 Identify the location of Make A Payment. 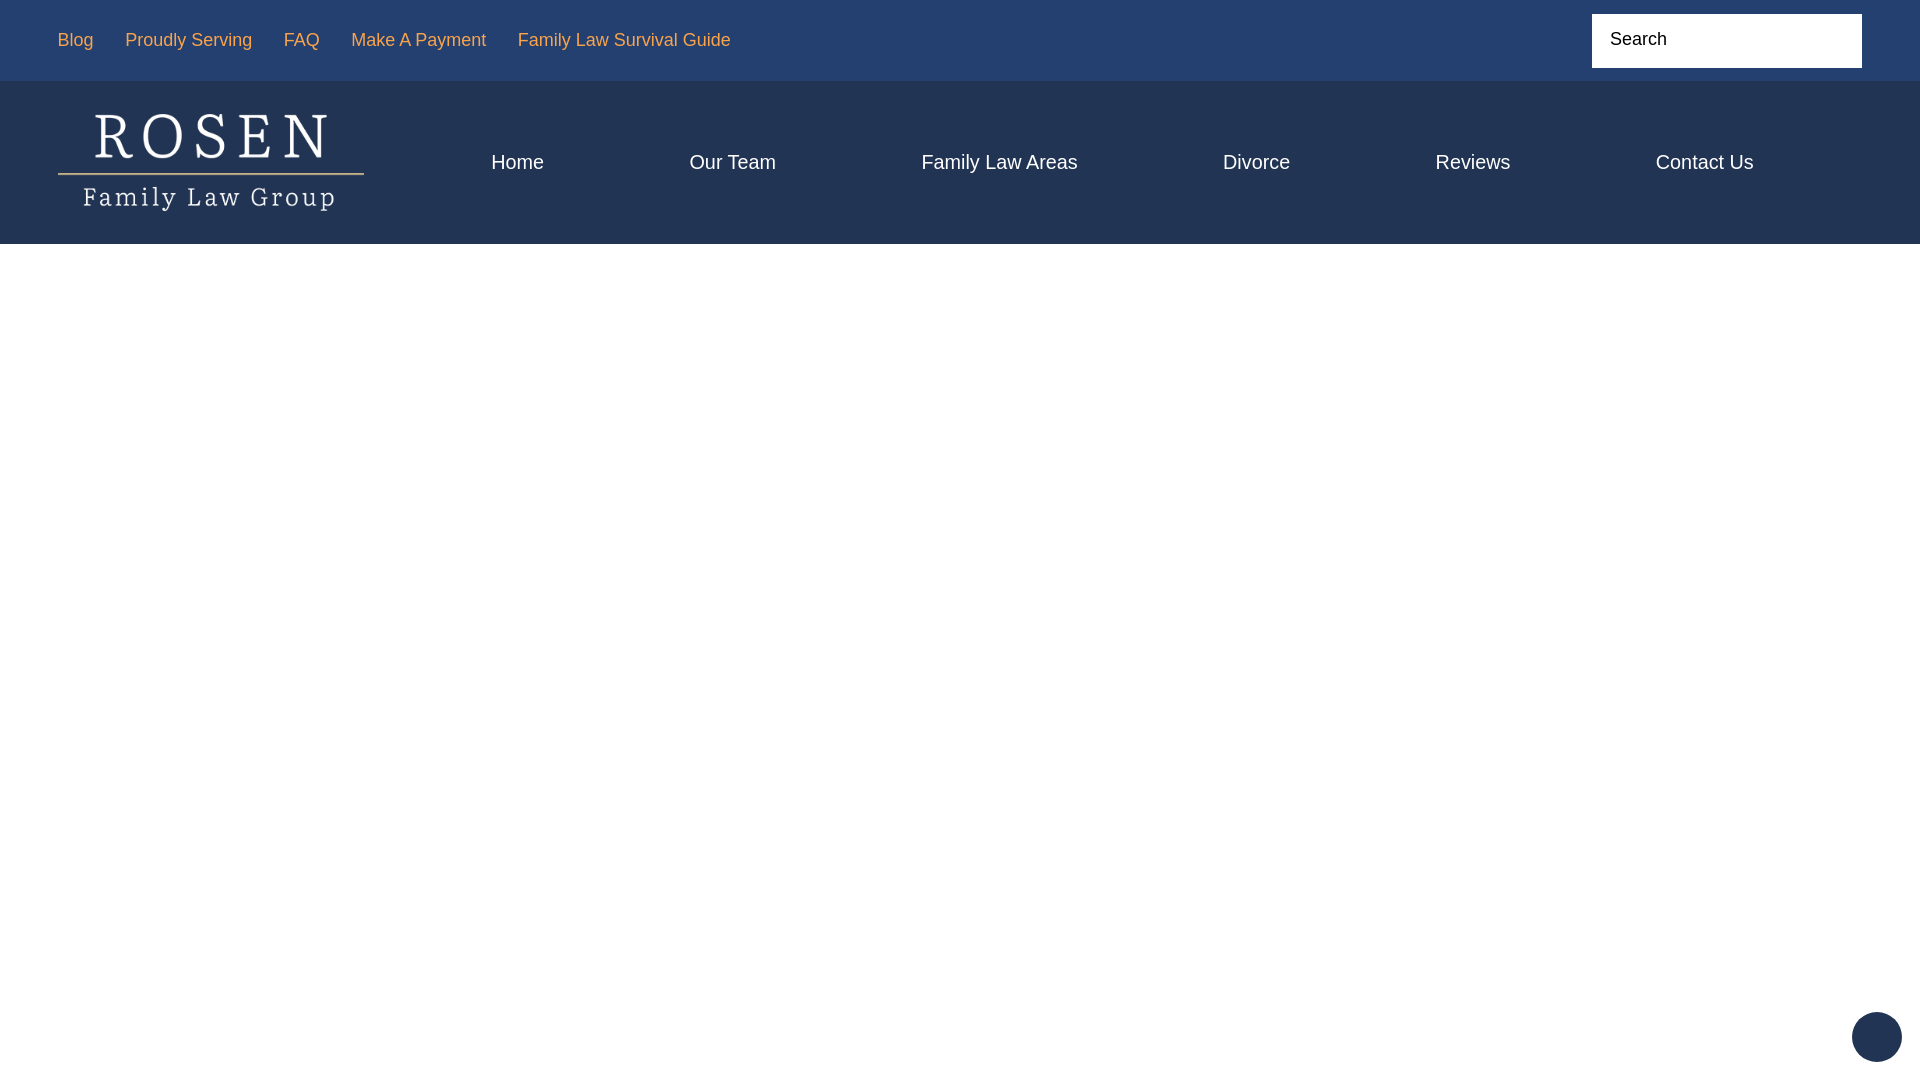
(418, 40).